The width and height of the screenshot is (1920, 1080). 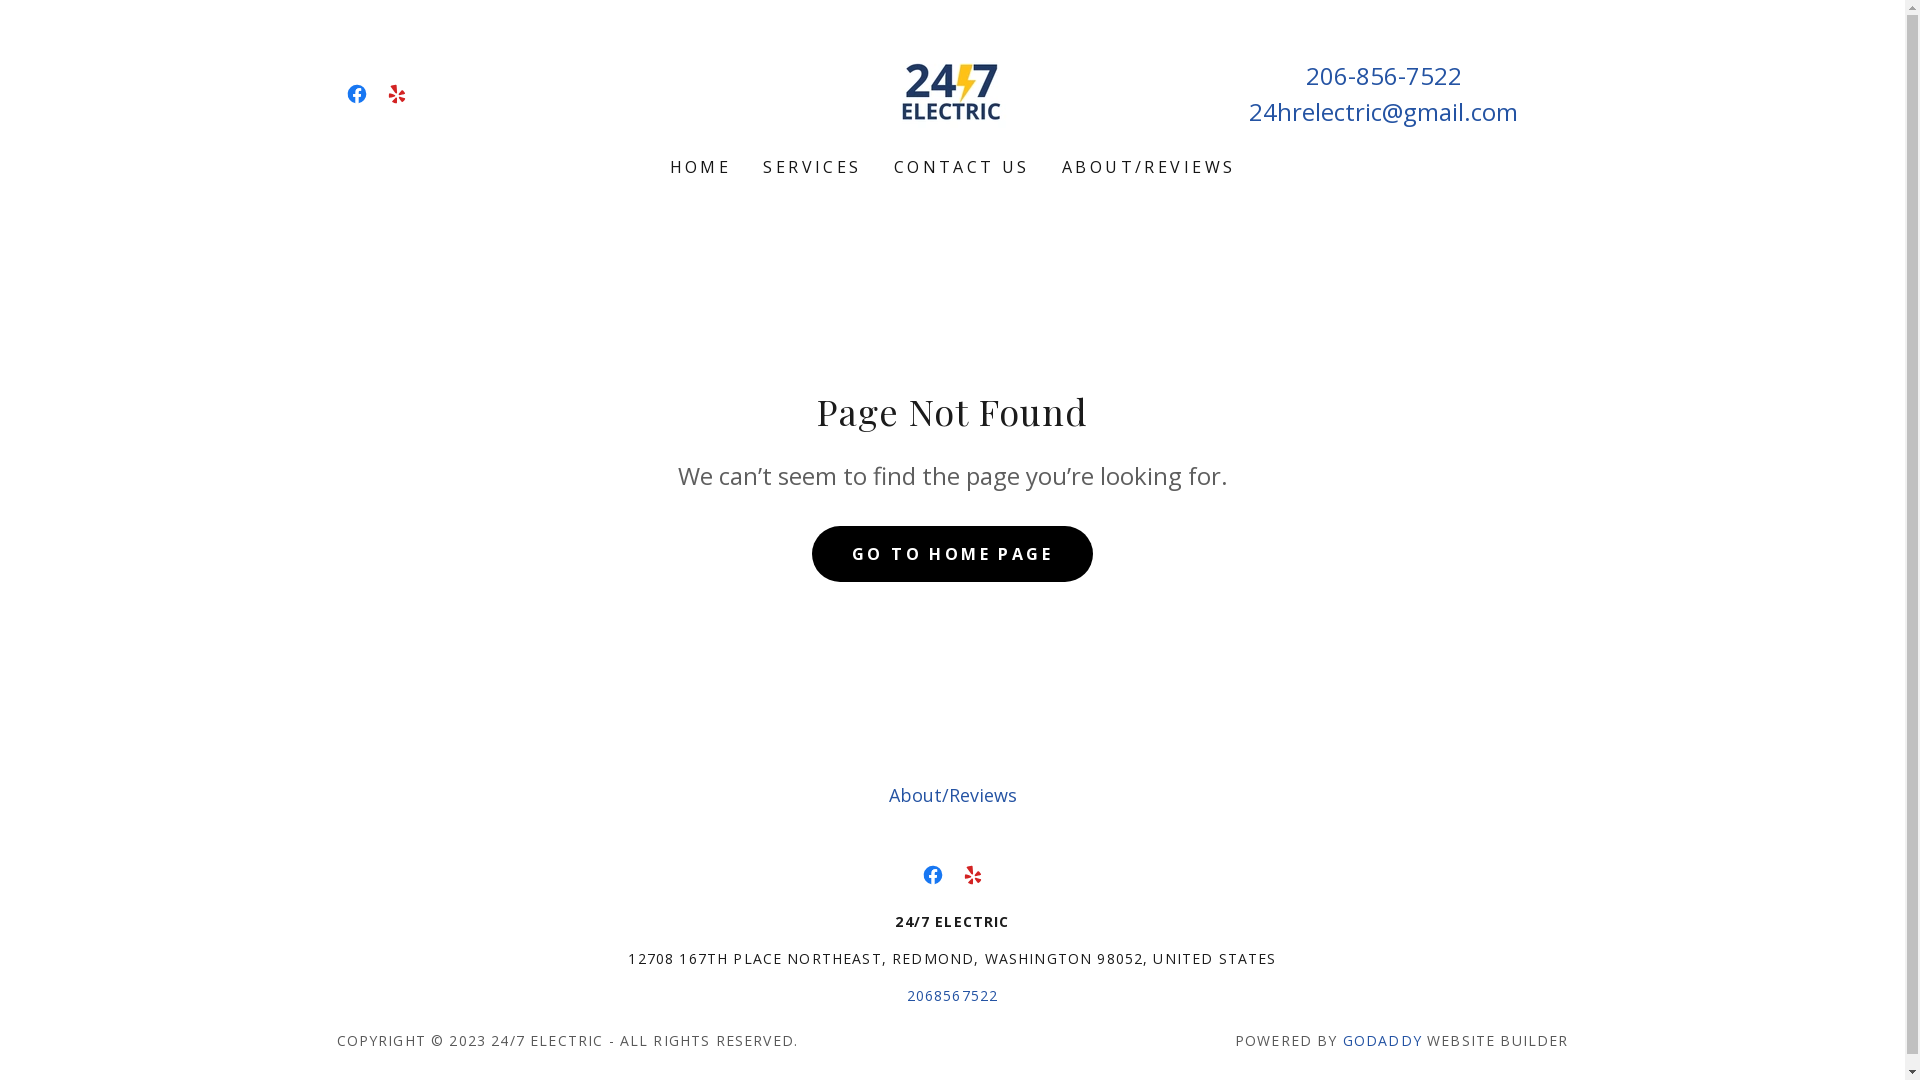 What do you see at coordinates (952, 554) in the screenshot?
I see `GO TO HOME PAGE` at bounding box center [952, 554].